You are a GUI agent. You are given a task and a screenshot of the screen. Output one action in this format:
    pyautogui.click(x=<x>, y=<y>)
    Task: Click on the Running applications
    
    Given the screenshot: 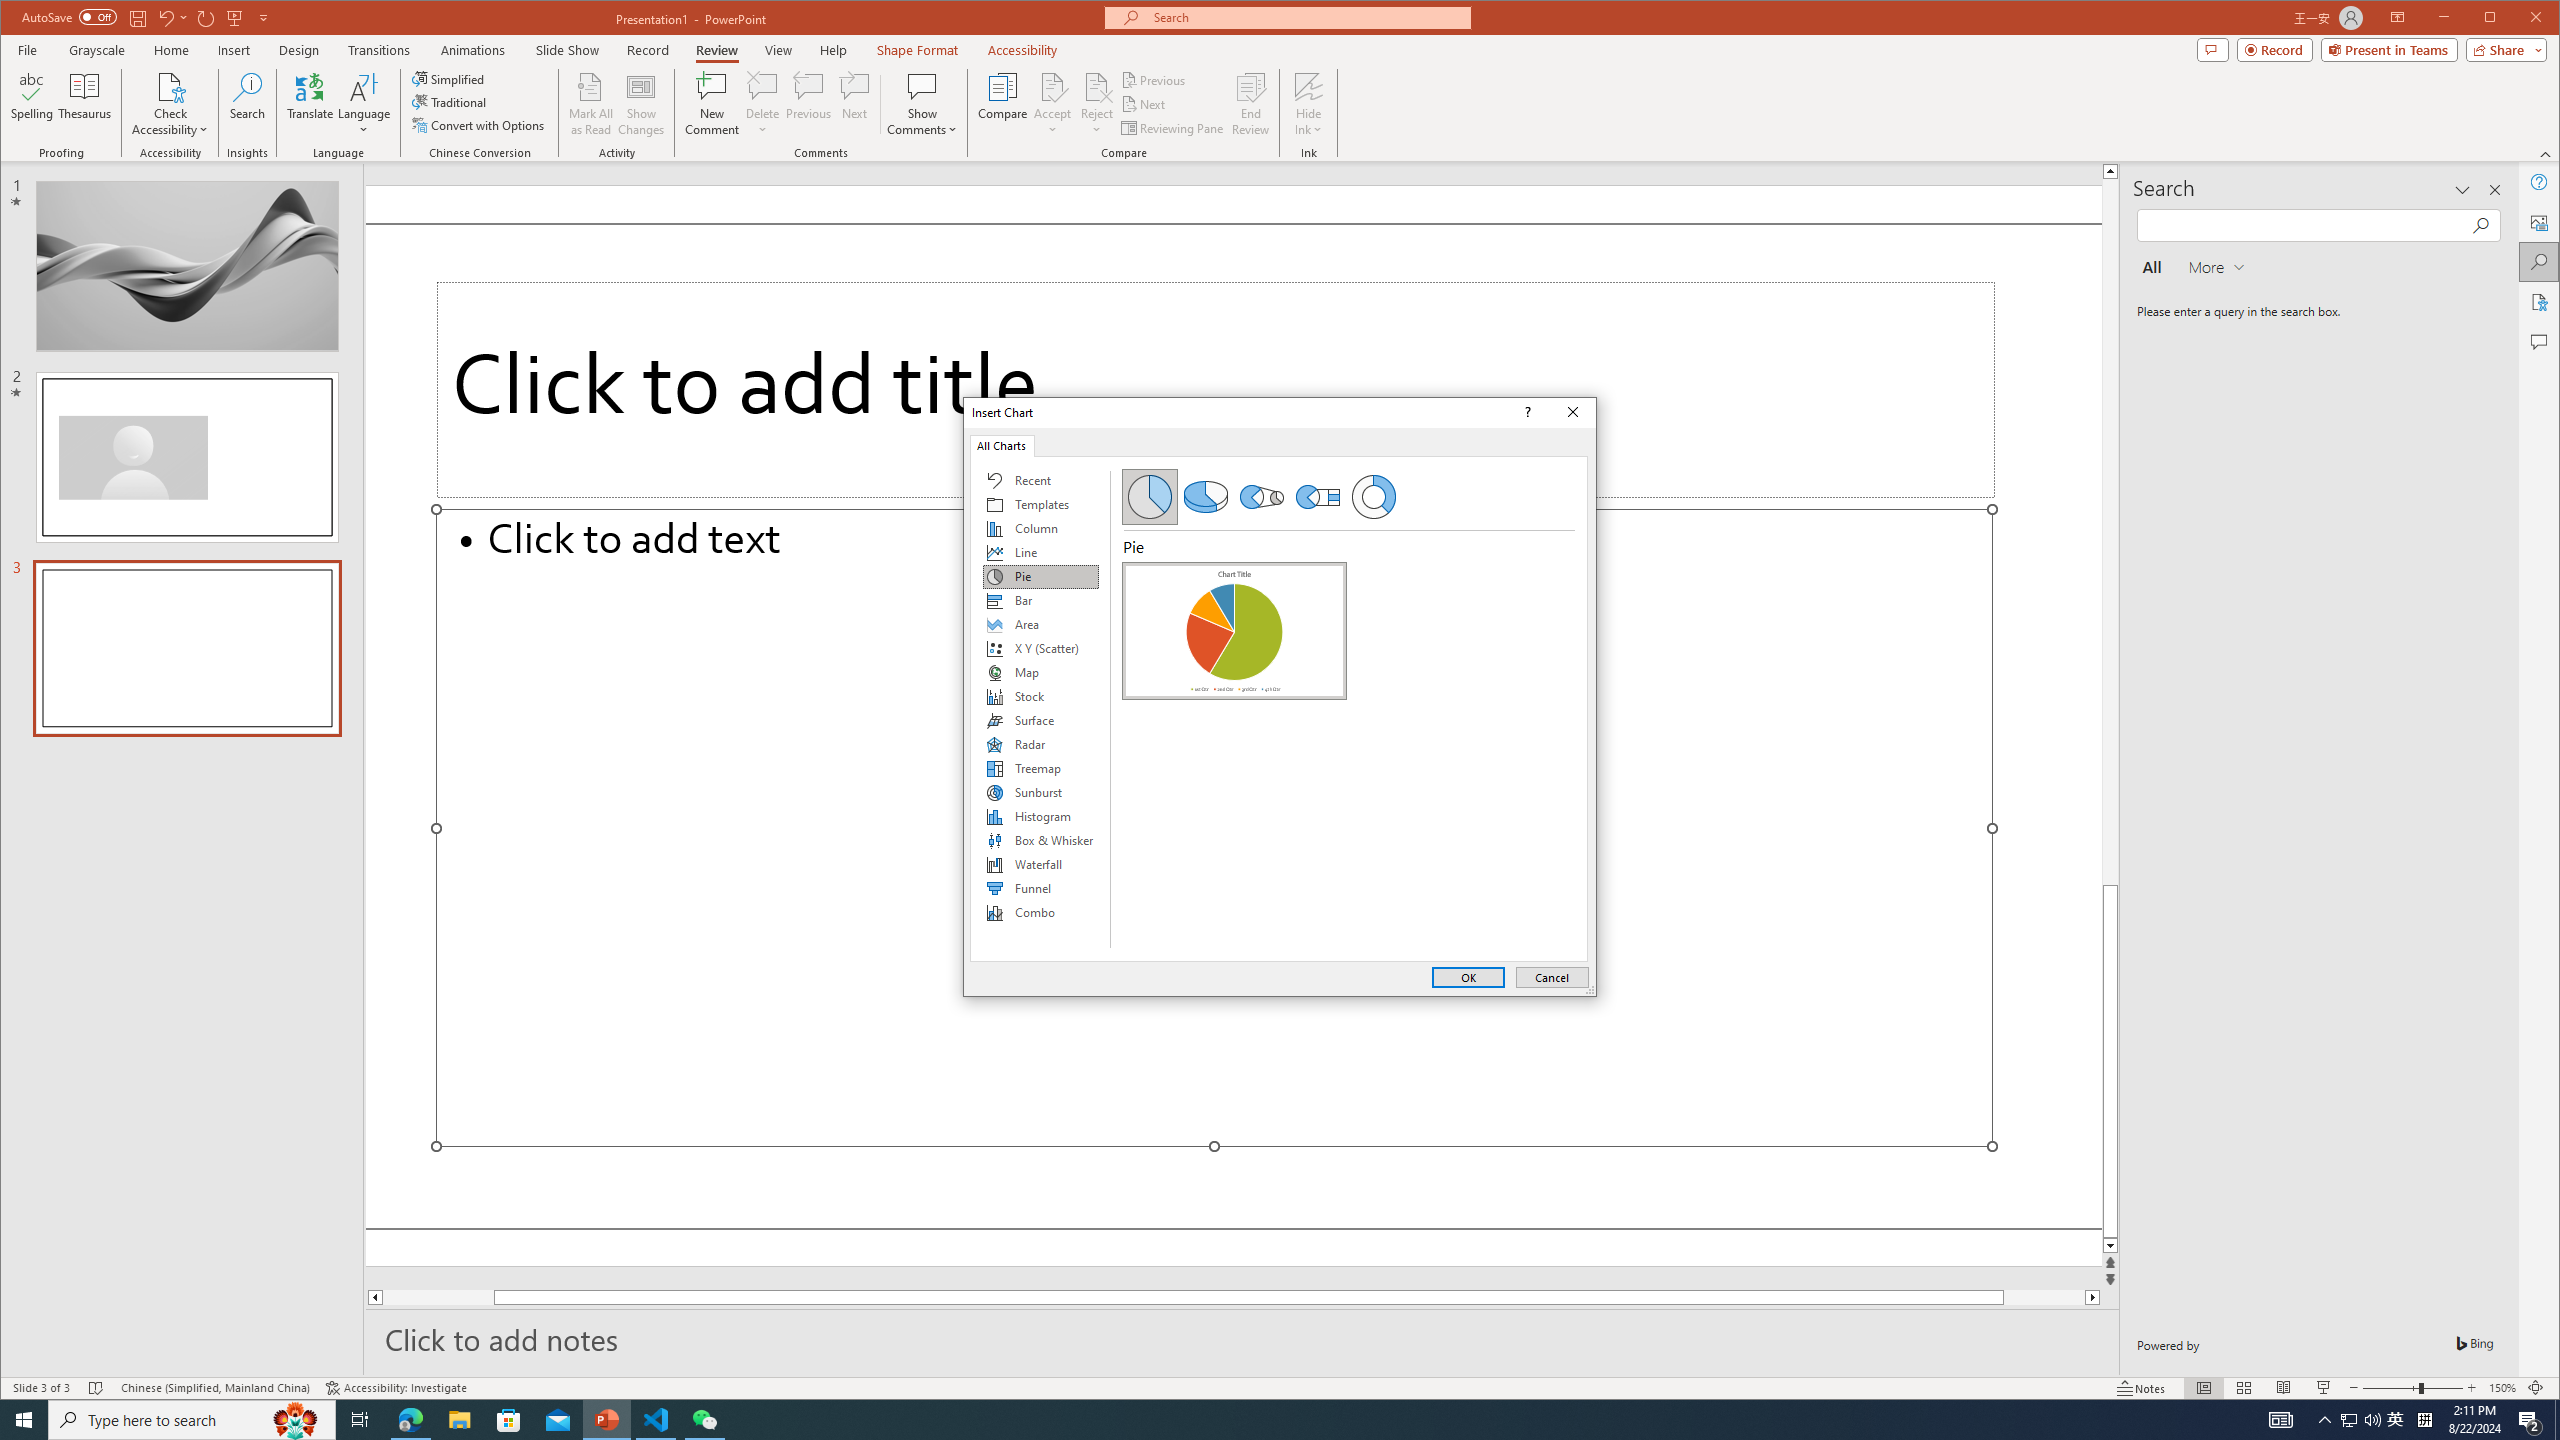 What is the action you would take?
    pyautogui.click(x=1244, y=1420)
    